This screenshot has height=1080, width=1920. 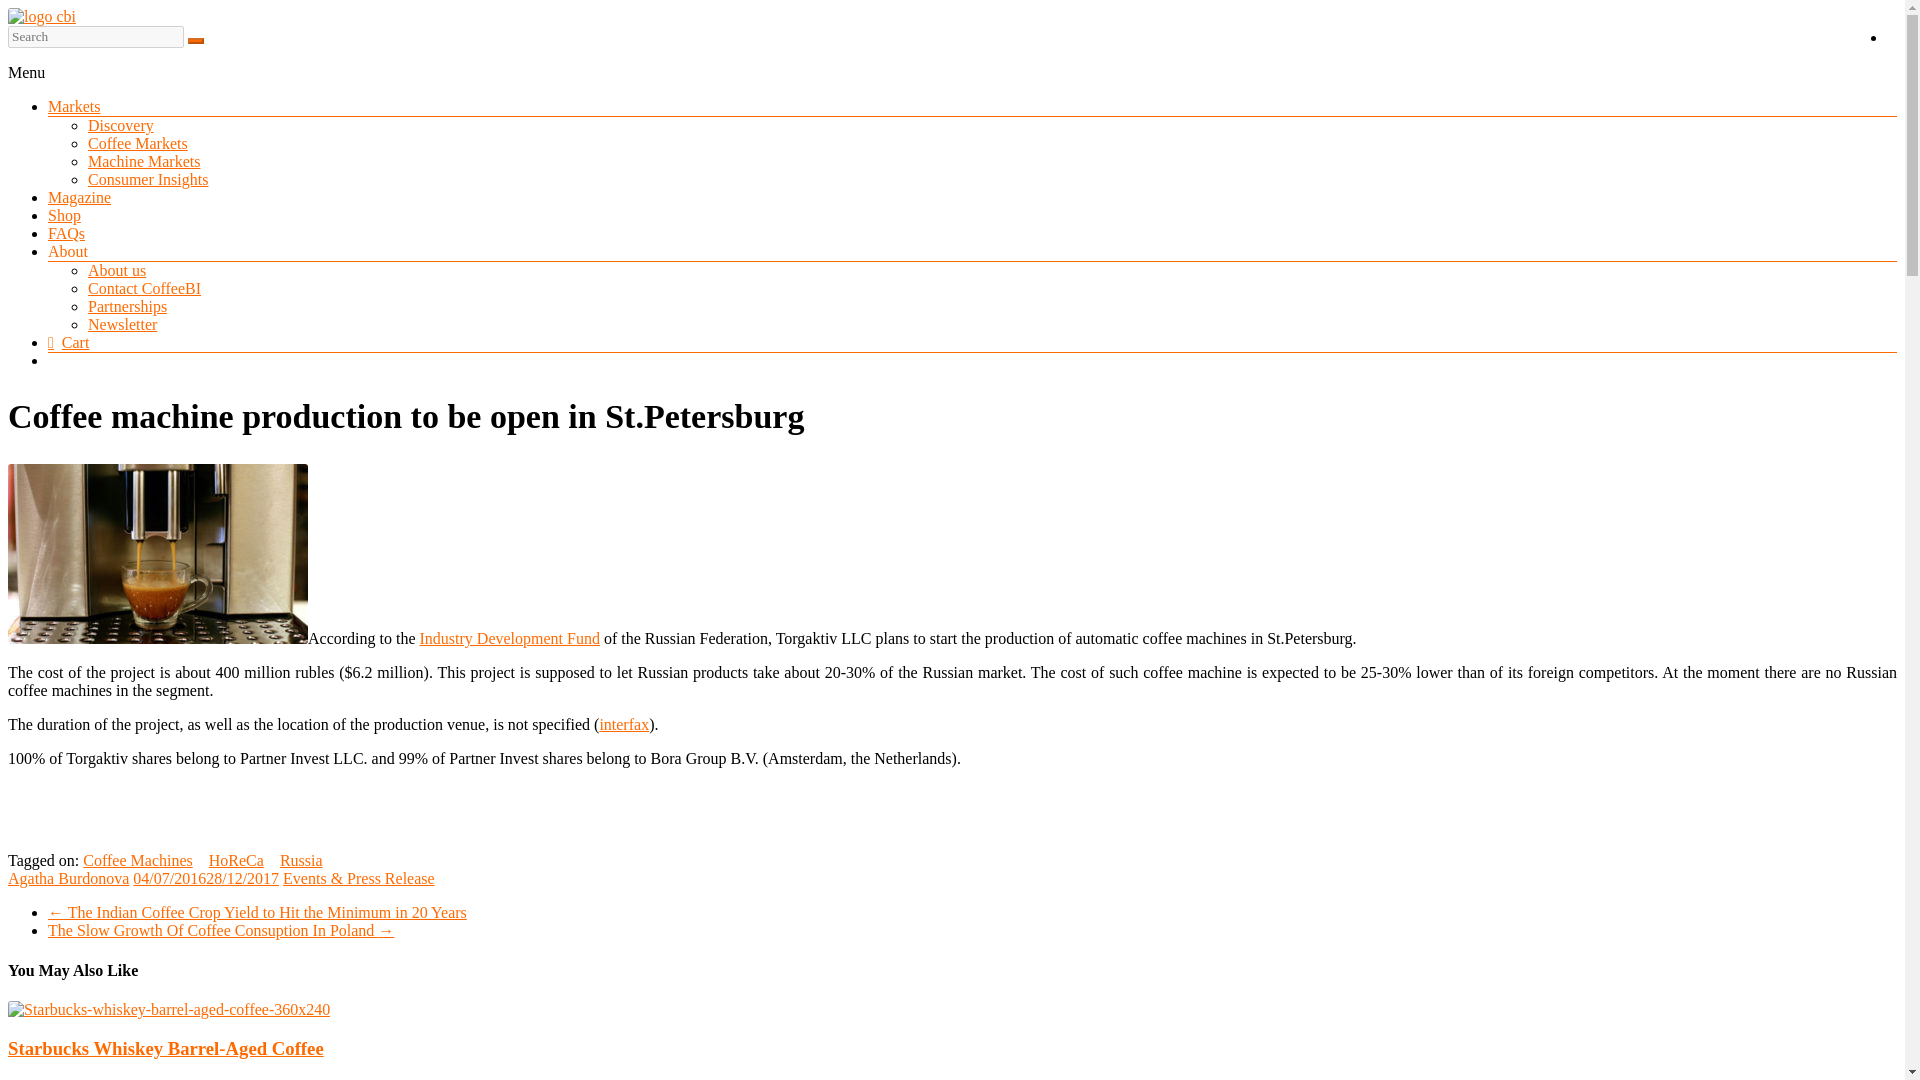 I want to click on Starbucks Whiskey Barrel-Aged Coffee, so click(x=168, y=1010).